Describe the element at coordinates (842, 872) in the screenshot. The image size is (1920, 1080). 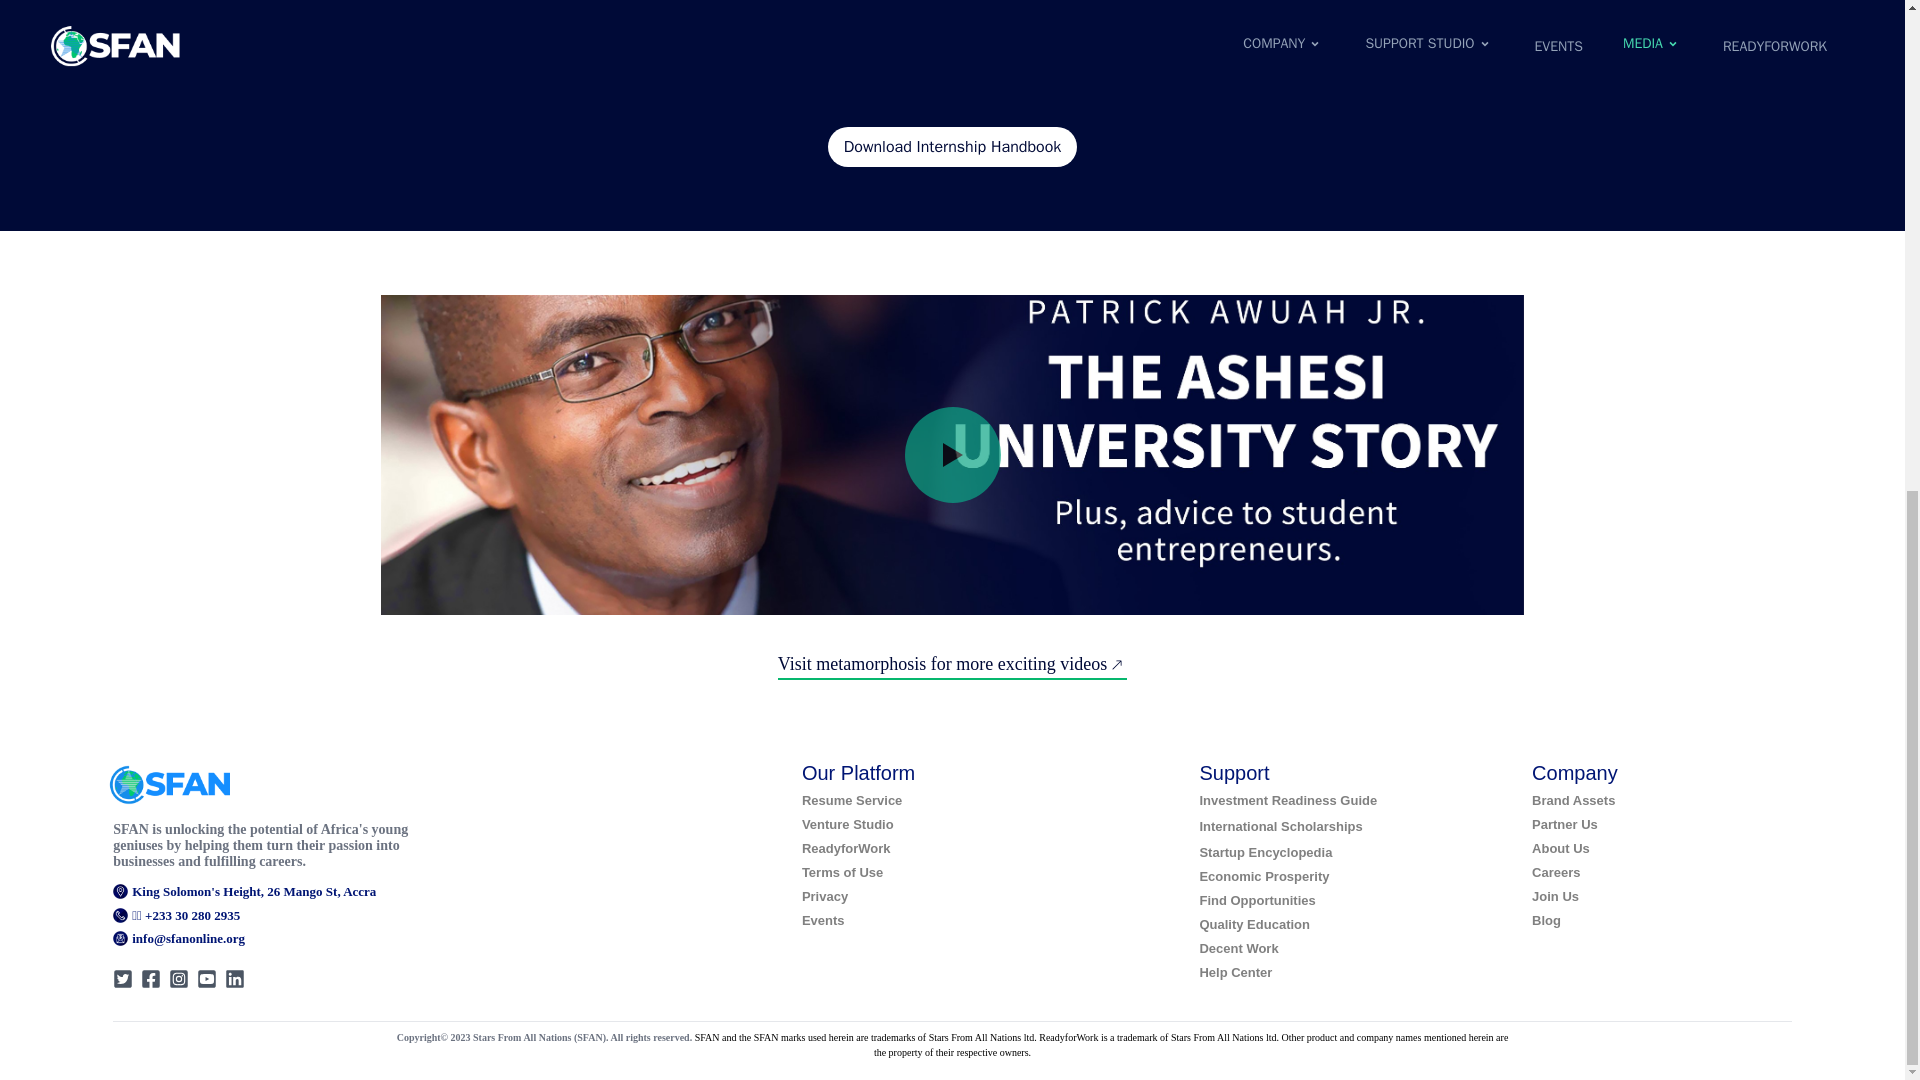
I see `Terms of Use` at that location.